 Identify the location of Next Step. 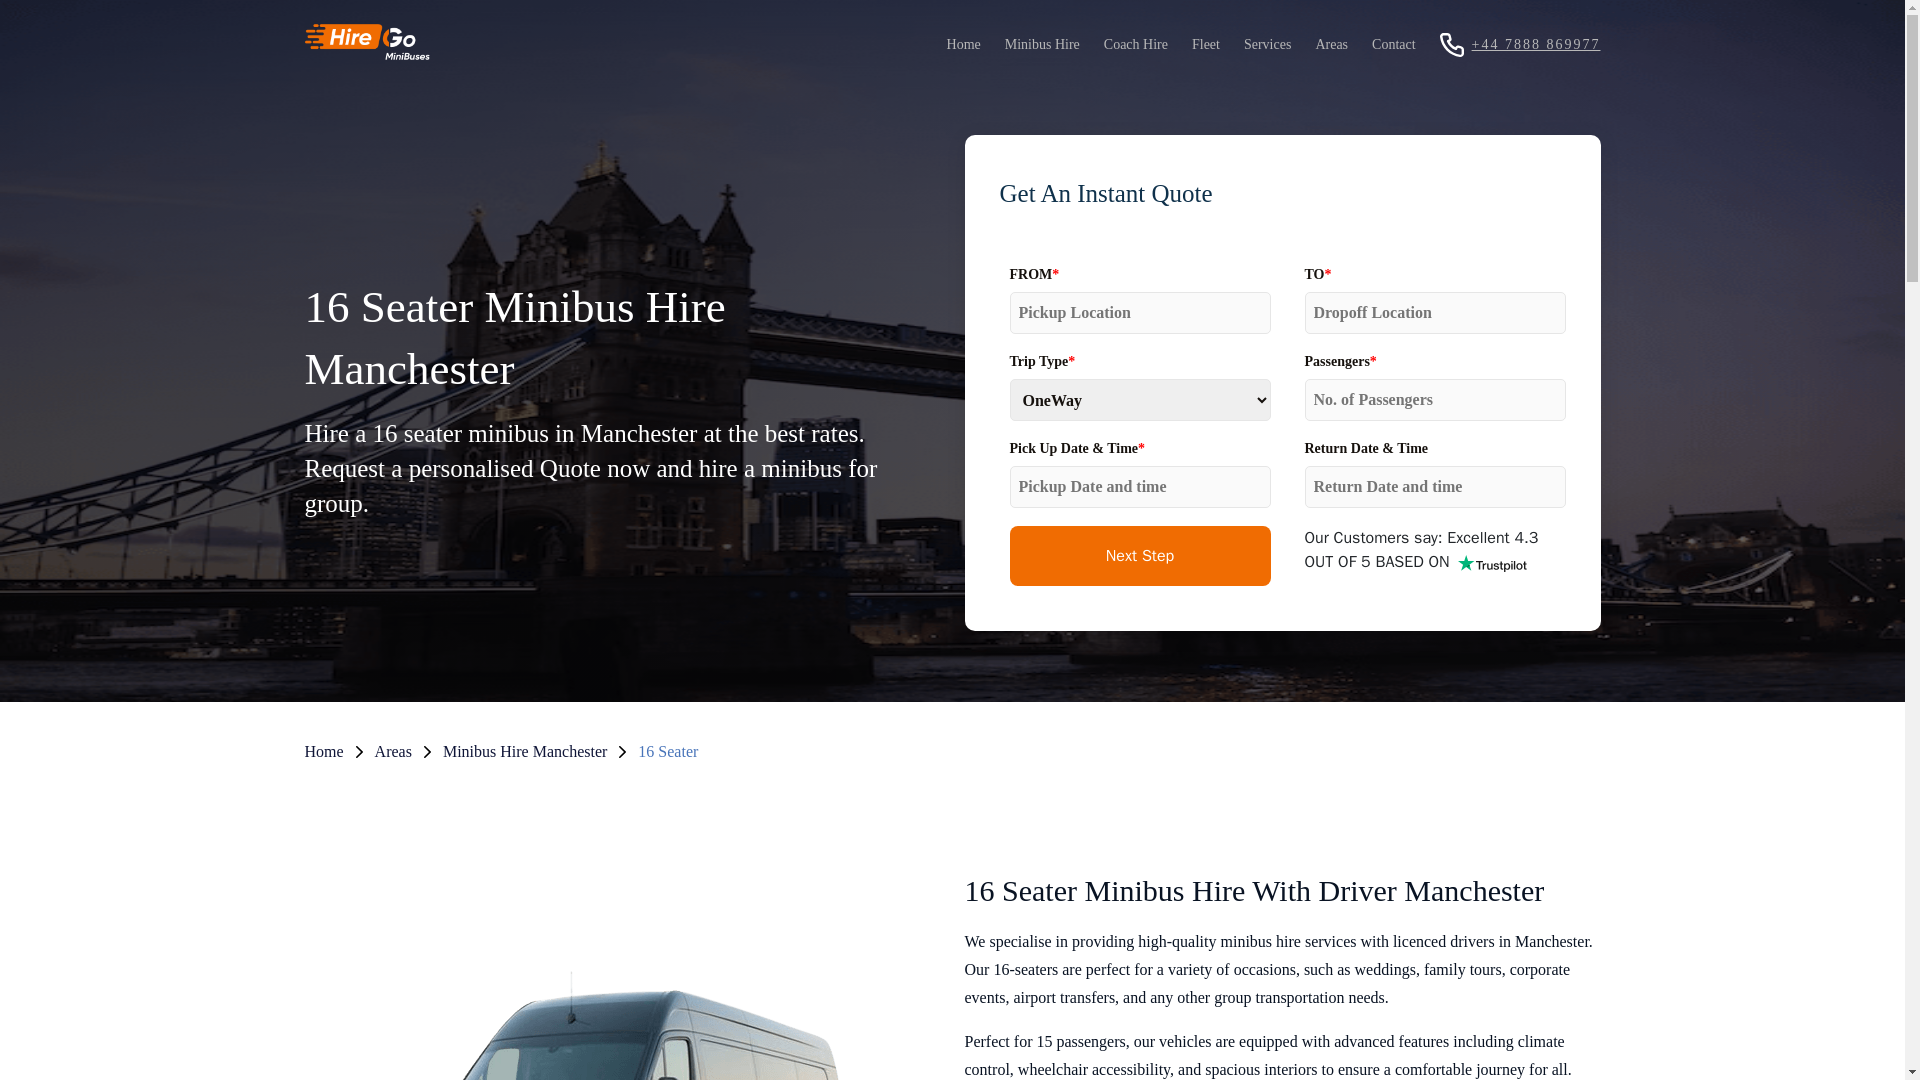
(1140, 556).